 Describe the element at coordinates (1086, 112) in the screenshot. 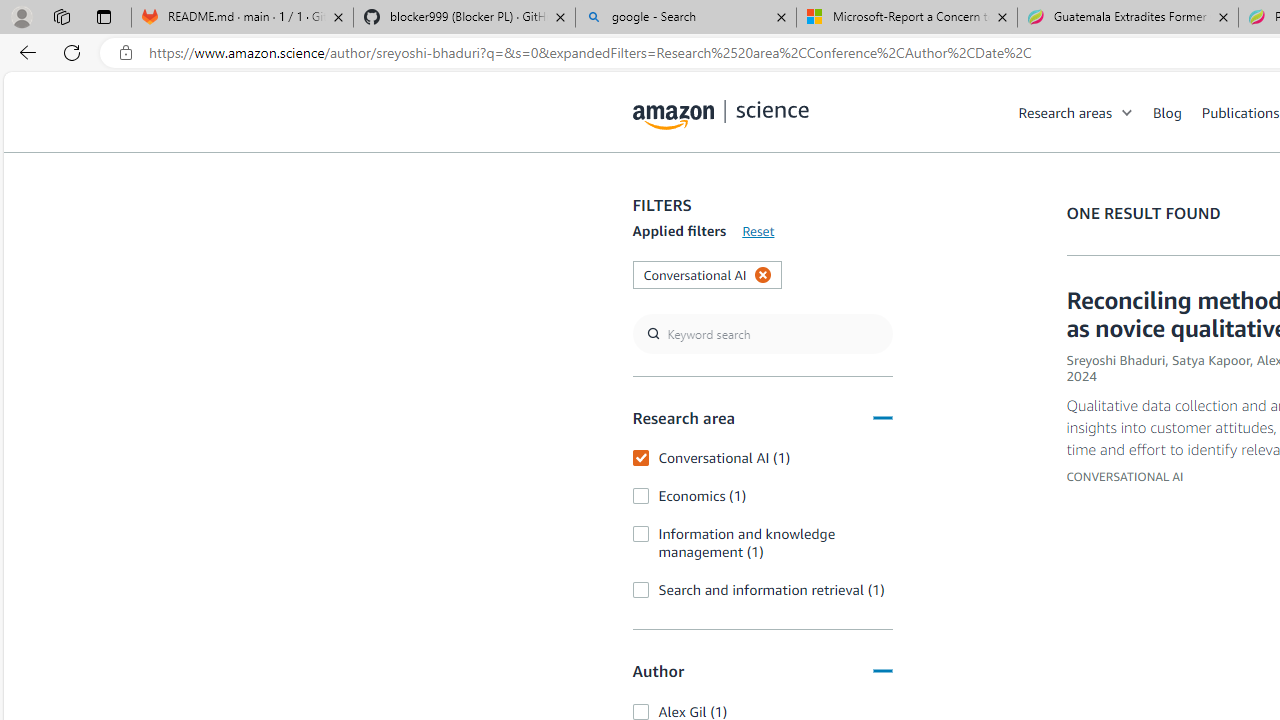

I see `Research areas` at that location.